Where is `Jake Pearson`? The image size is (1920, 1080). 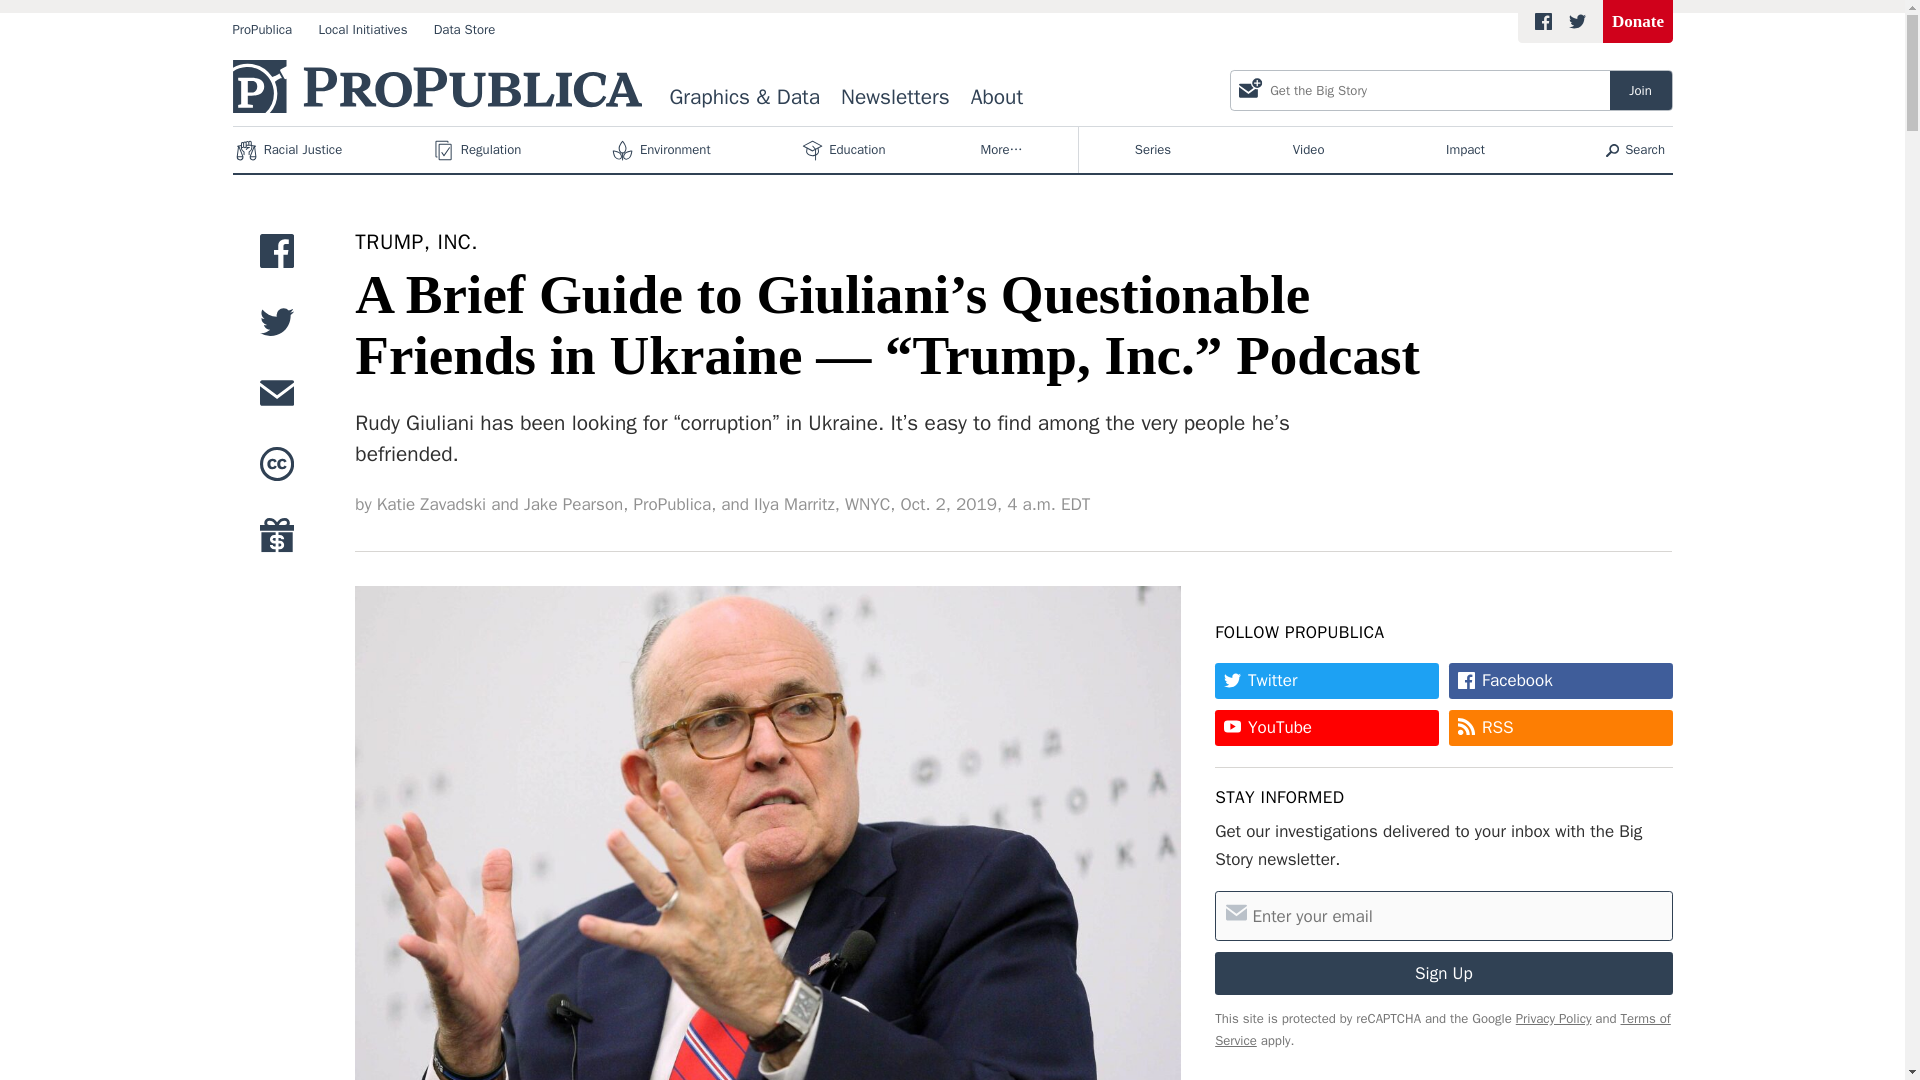
Jake Pearson is located at coordinates (1638, 22).